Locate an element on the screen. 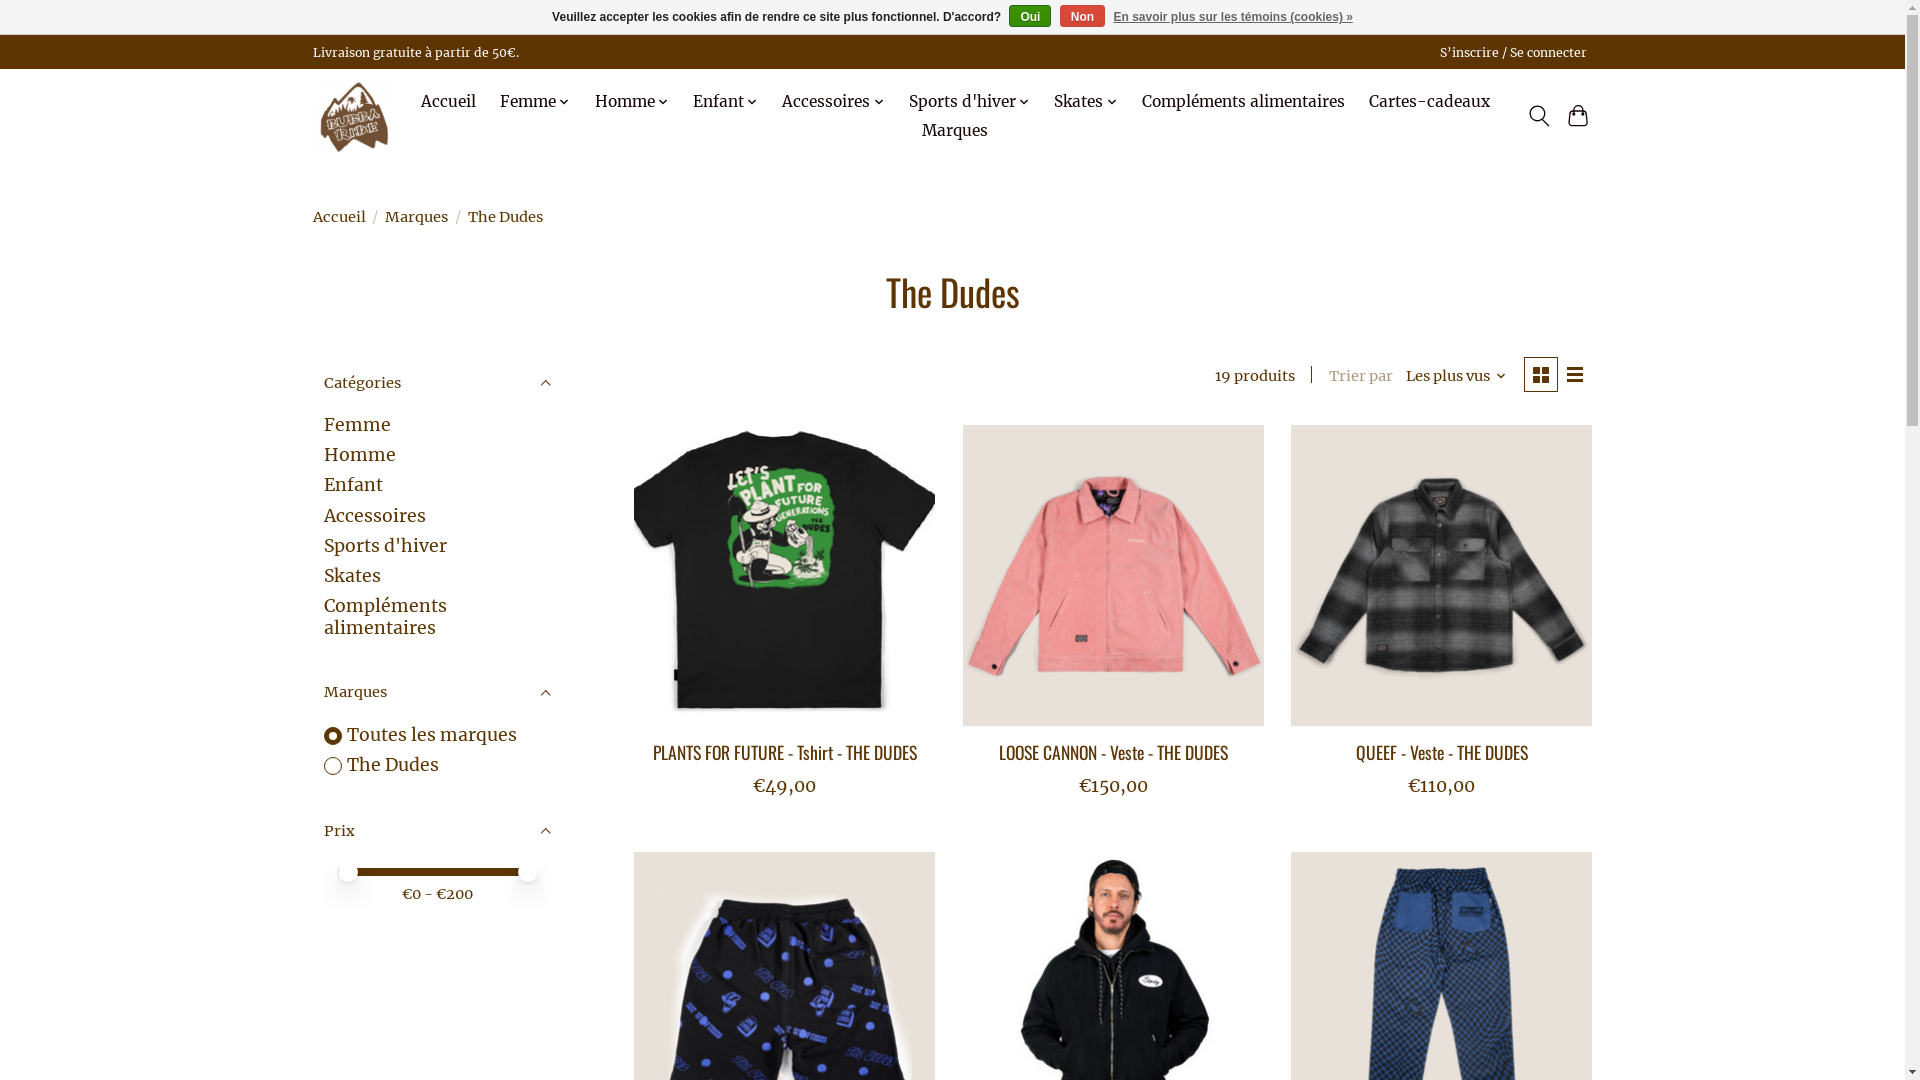 Image resolution: width=1920 pixels, height=1080 pixels. Femme is located at coordinates (358, 425).